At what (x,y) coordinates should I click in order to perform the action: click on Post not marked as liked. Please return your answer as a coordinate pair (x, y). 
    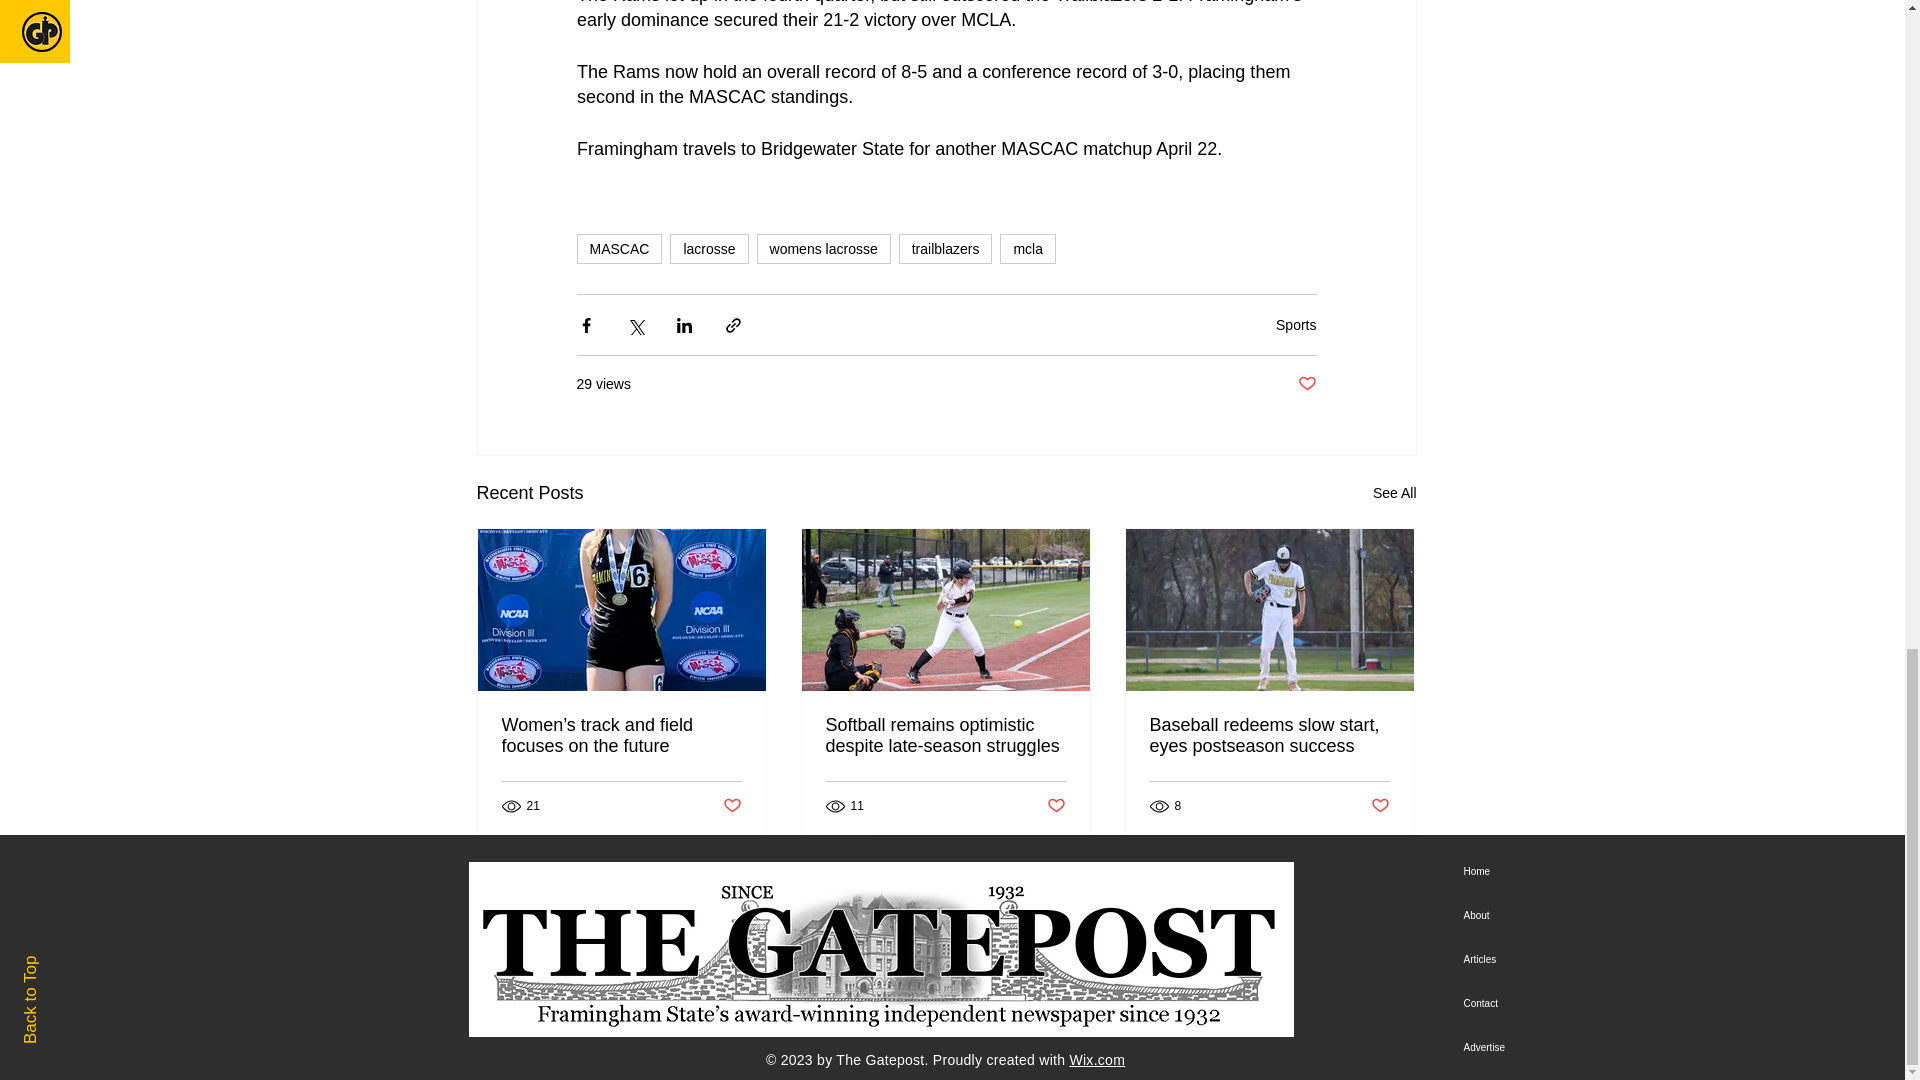
    Looking at the image, I should click on (1056, 806).